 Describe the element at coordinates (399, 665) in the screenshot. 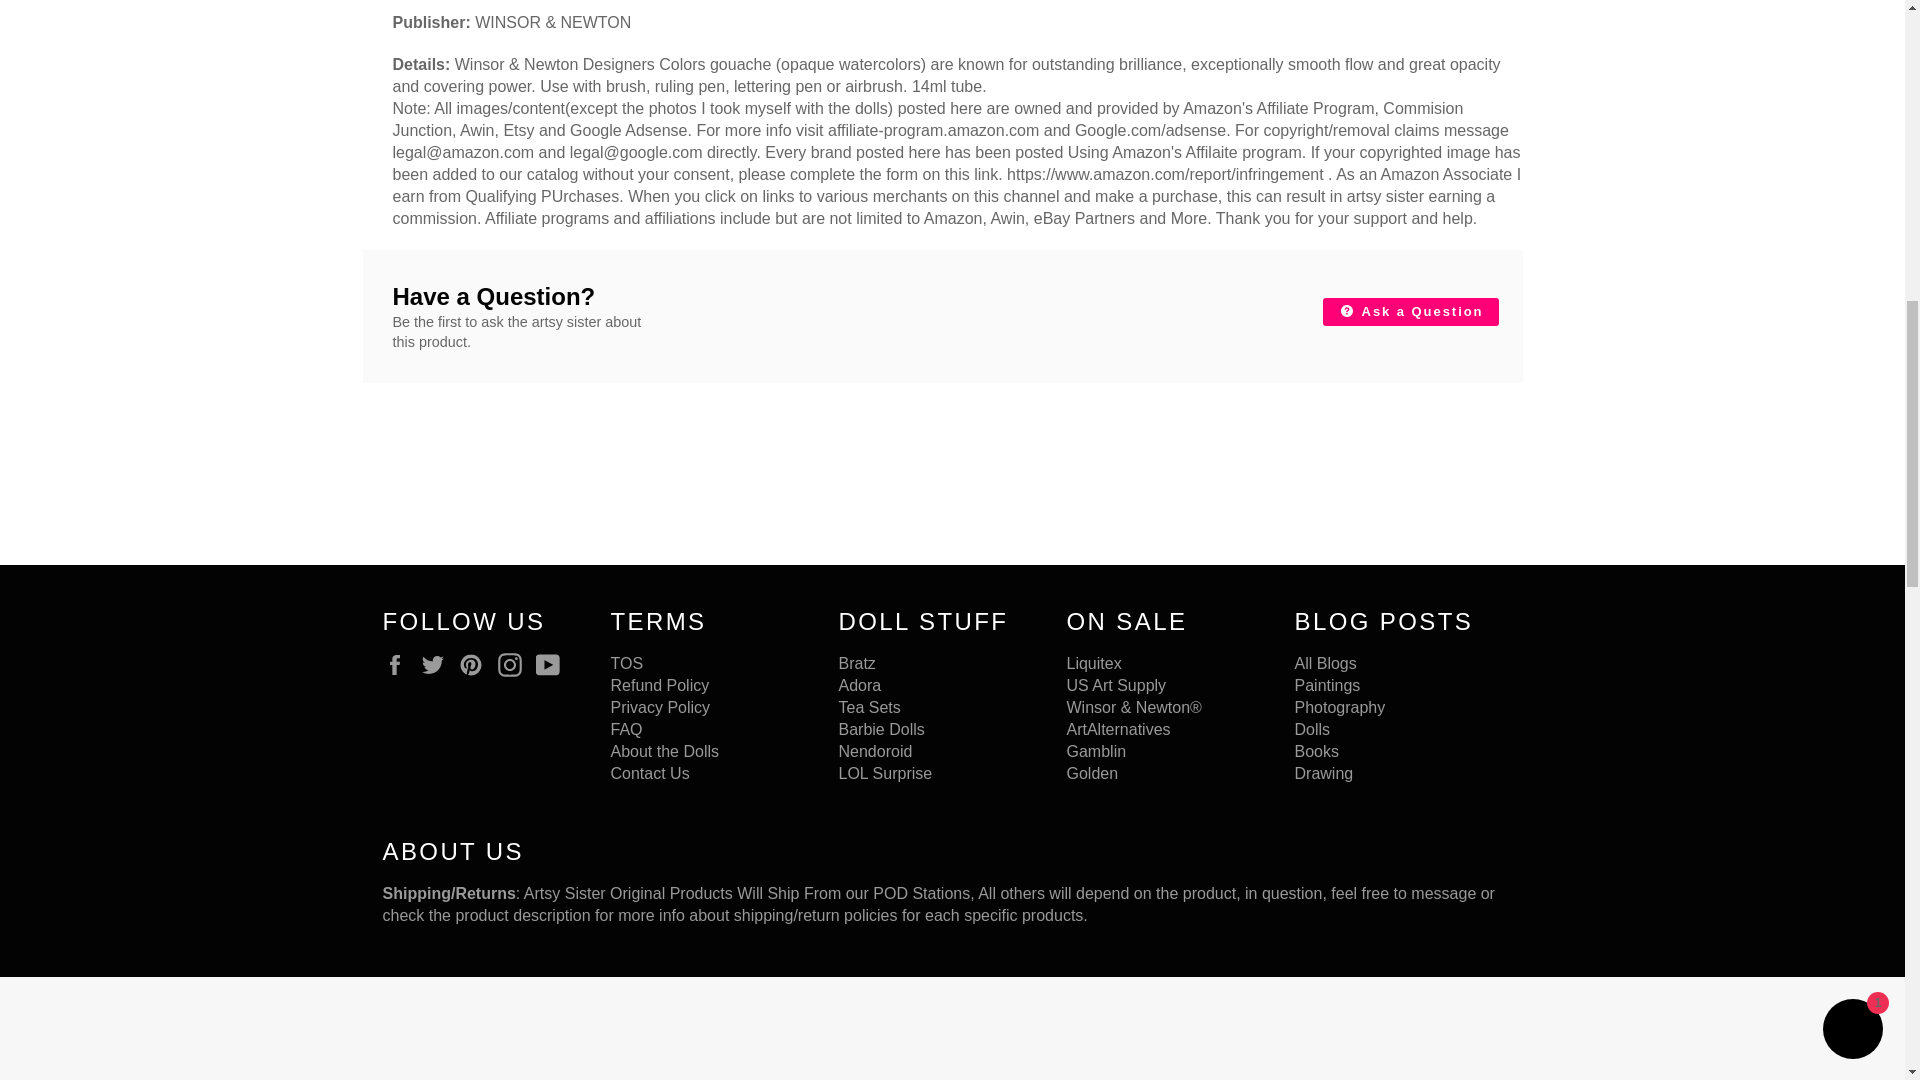

I see `Artsy Sister - Art Supplies on Facebook` at that location.